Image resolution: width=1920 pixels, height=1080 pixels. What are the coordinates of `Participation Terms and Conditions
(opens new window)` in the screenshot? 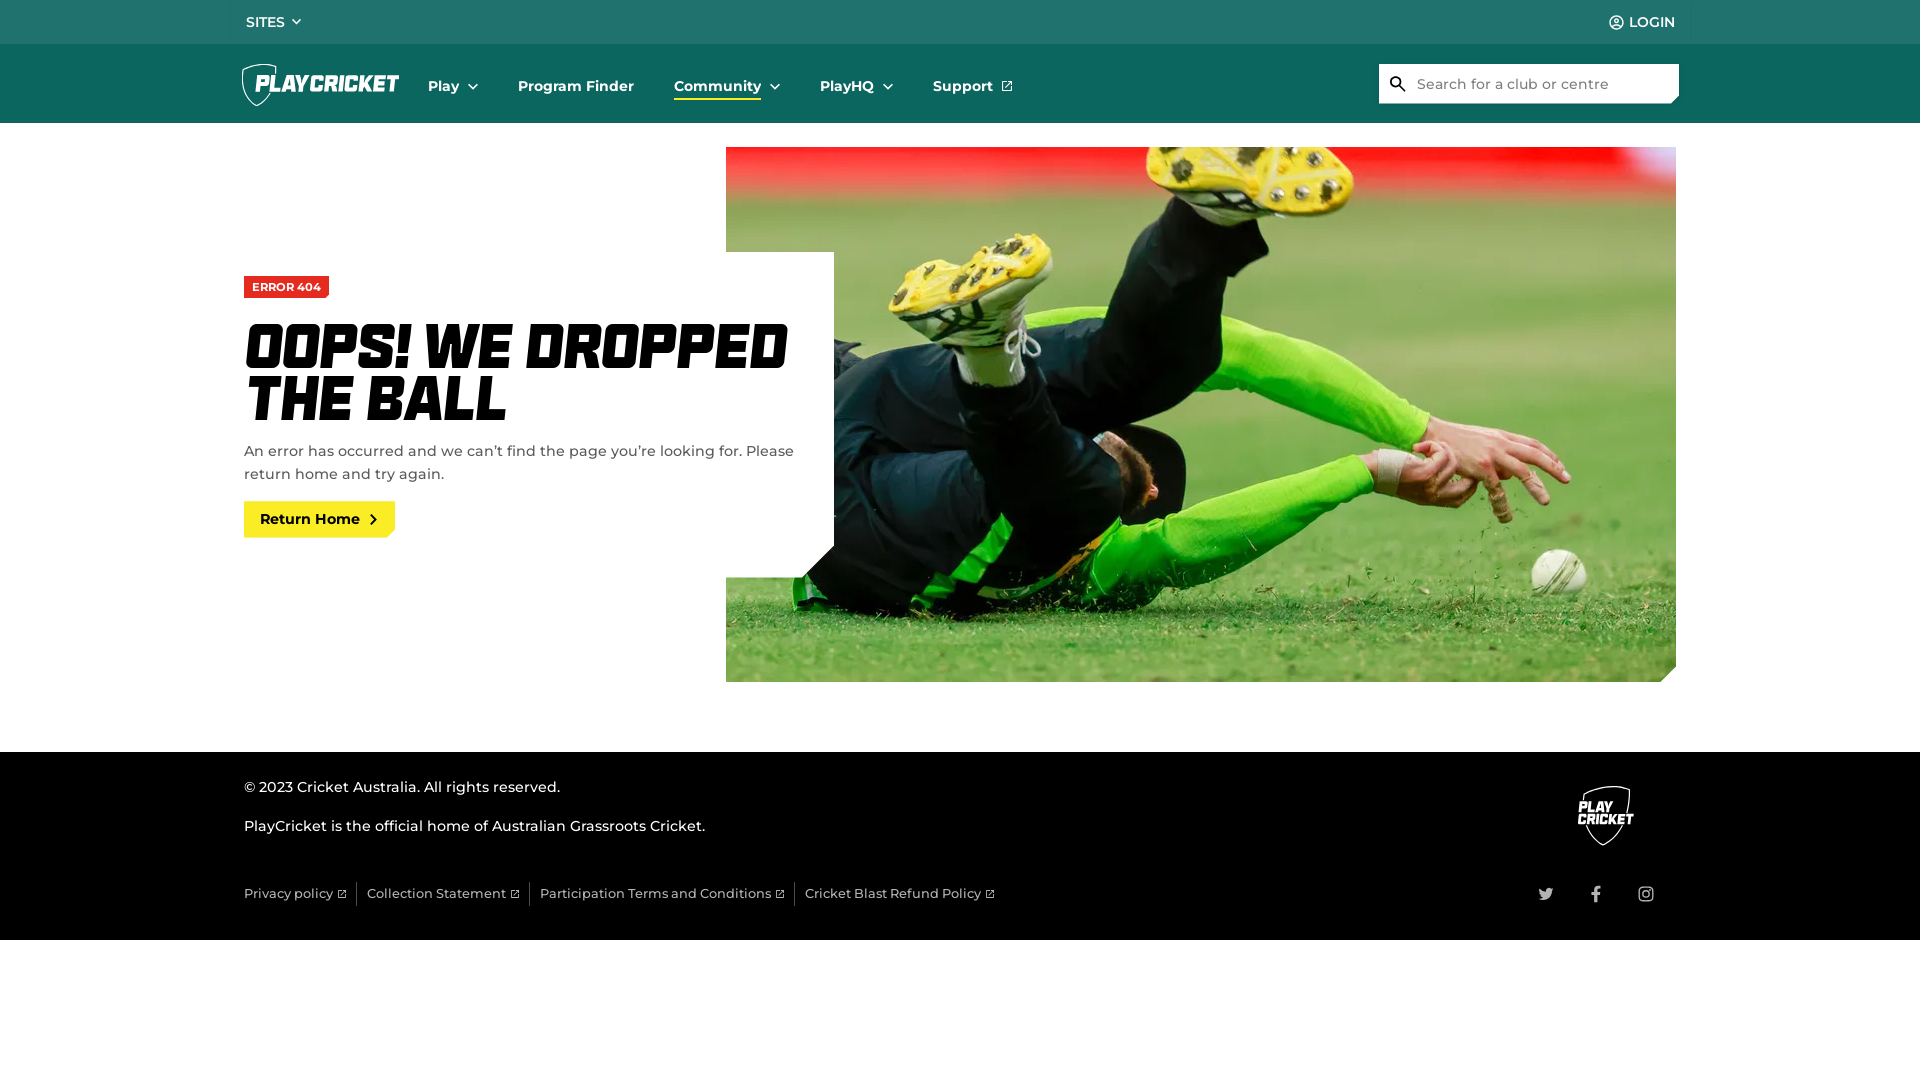 It's located at (662, 894).